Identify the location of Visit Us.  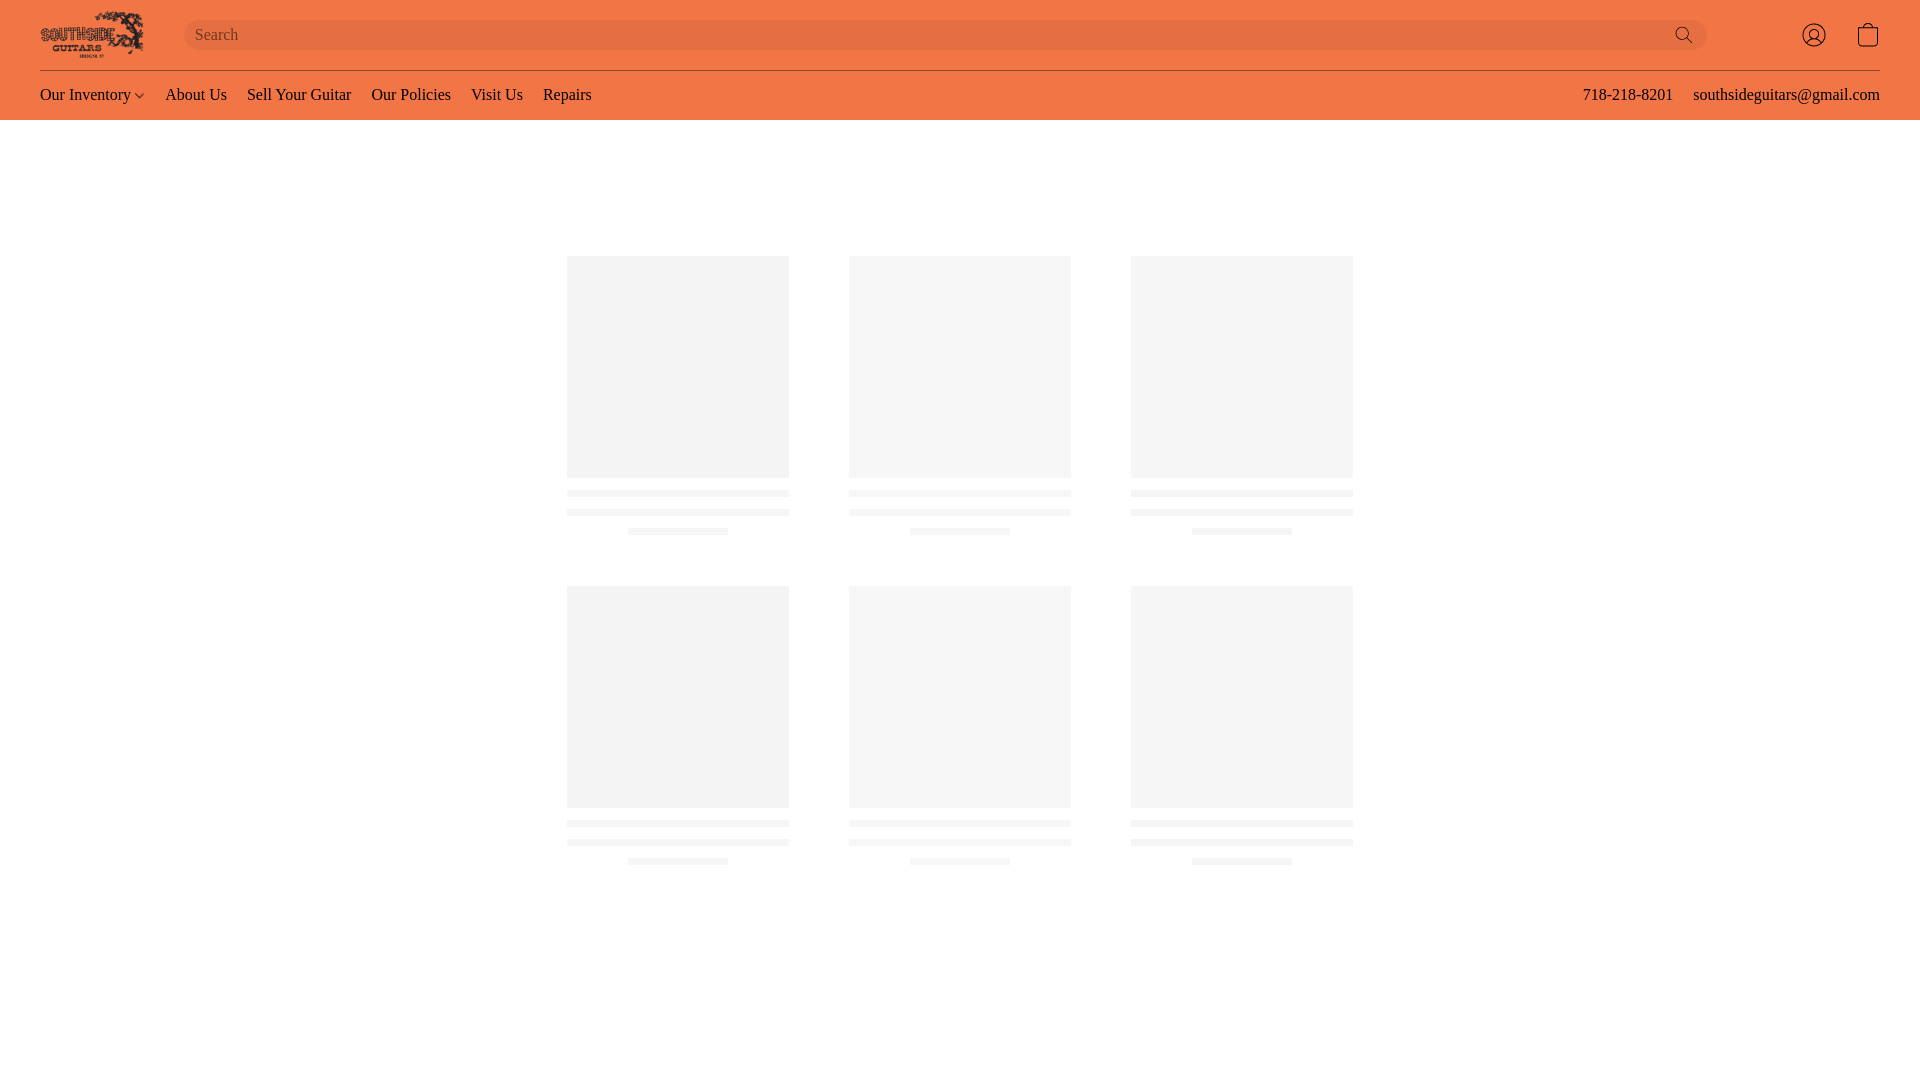
(496, 94).